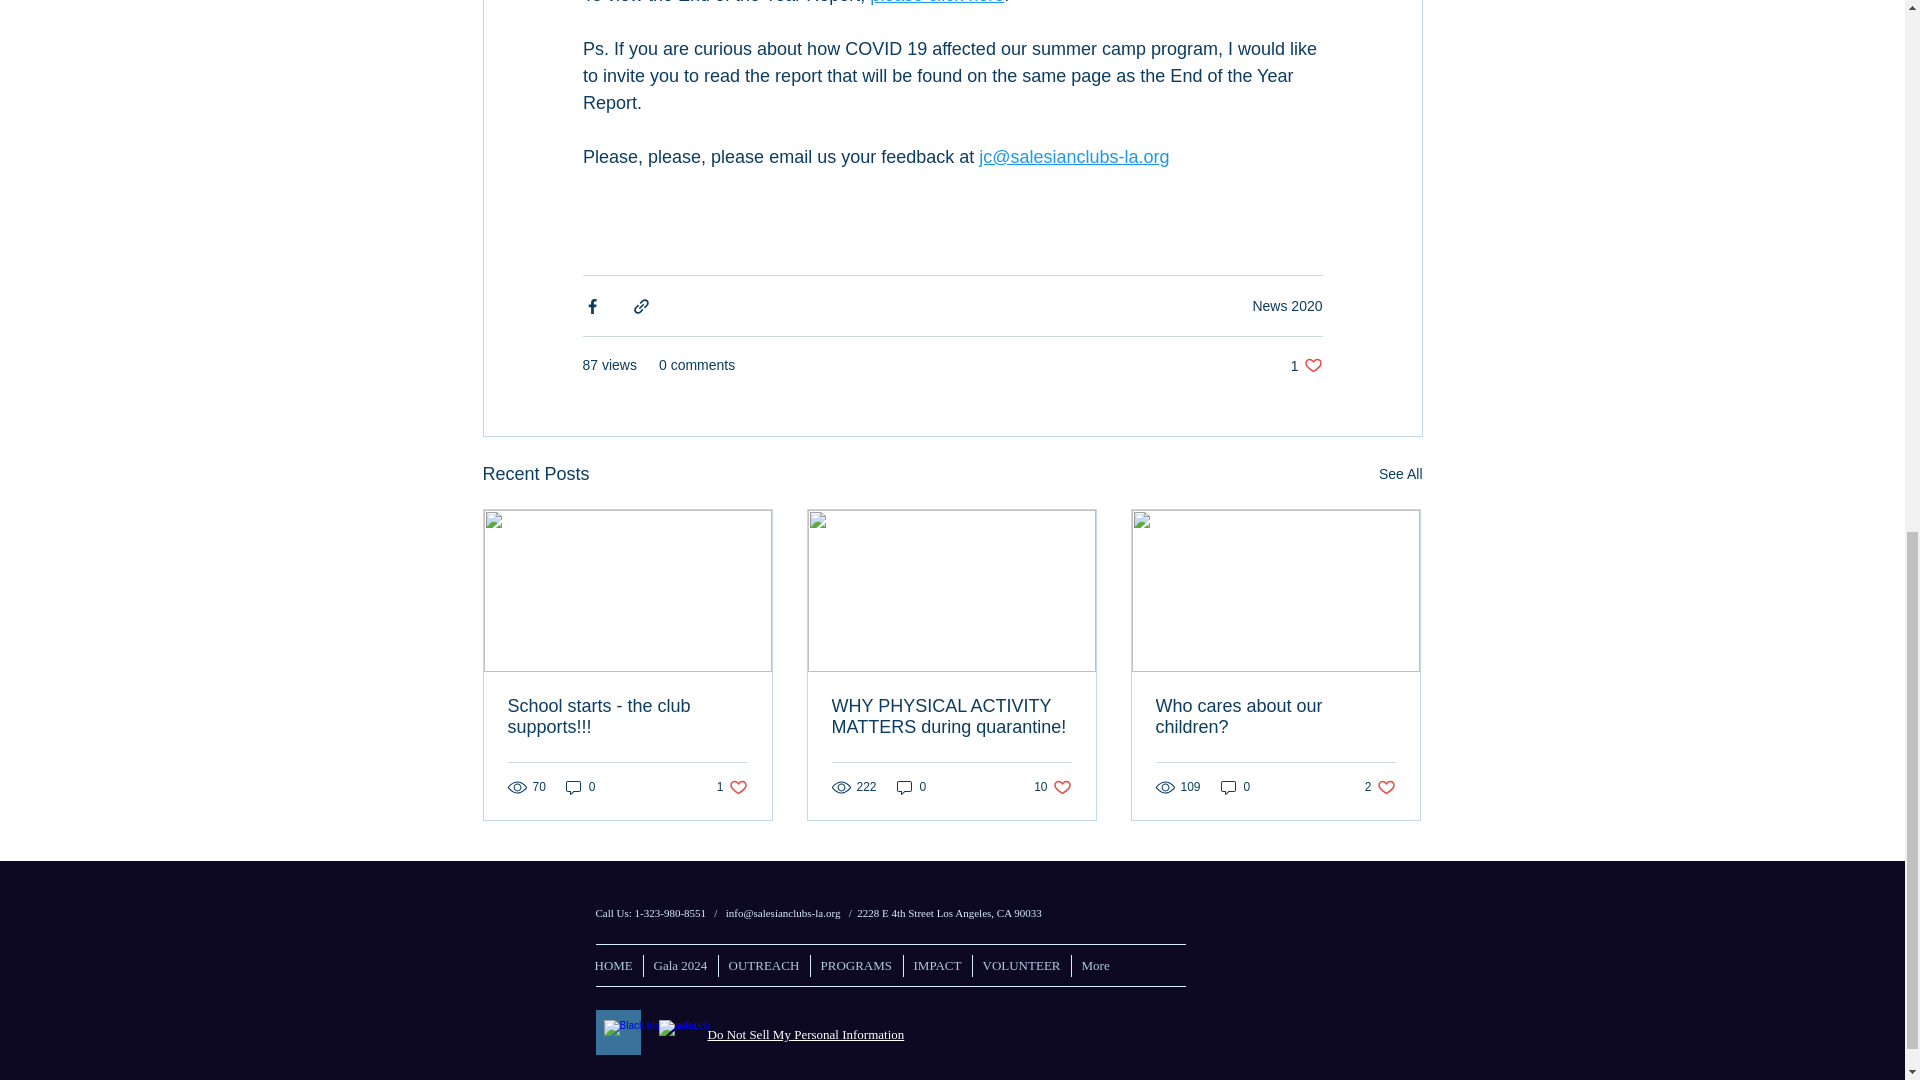  I want to click on 0, so click(1236, 787).